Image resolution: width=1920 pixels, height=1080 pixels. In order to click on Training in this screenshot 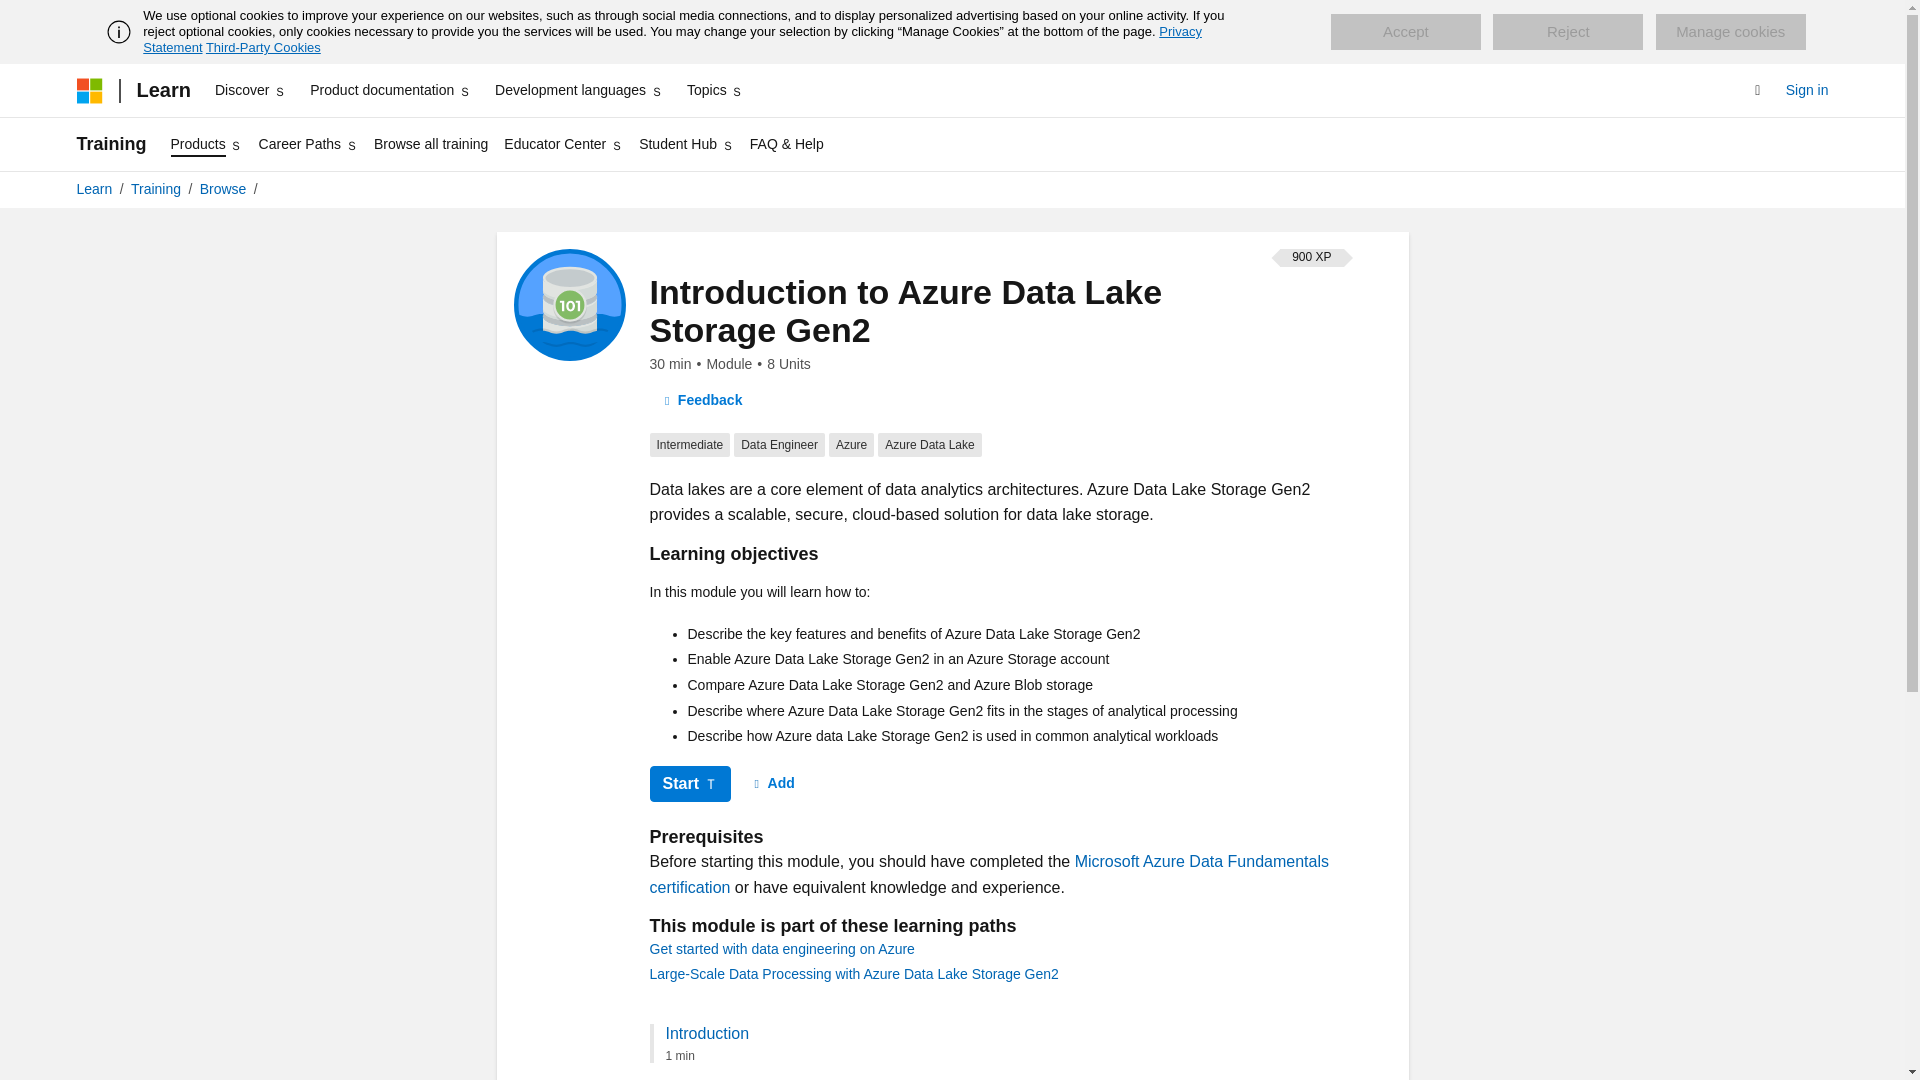, I will do `click(110, 144)`.